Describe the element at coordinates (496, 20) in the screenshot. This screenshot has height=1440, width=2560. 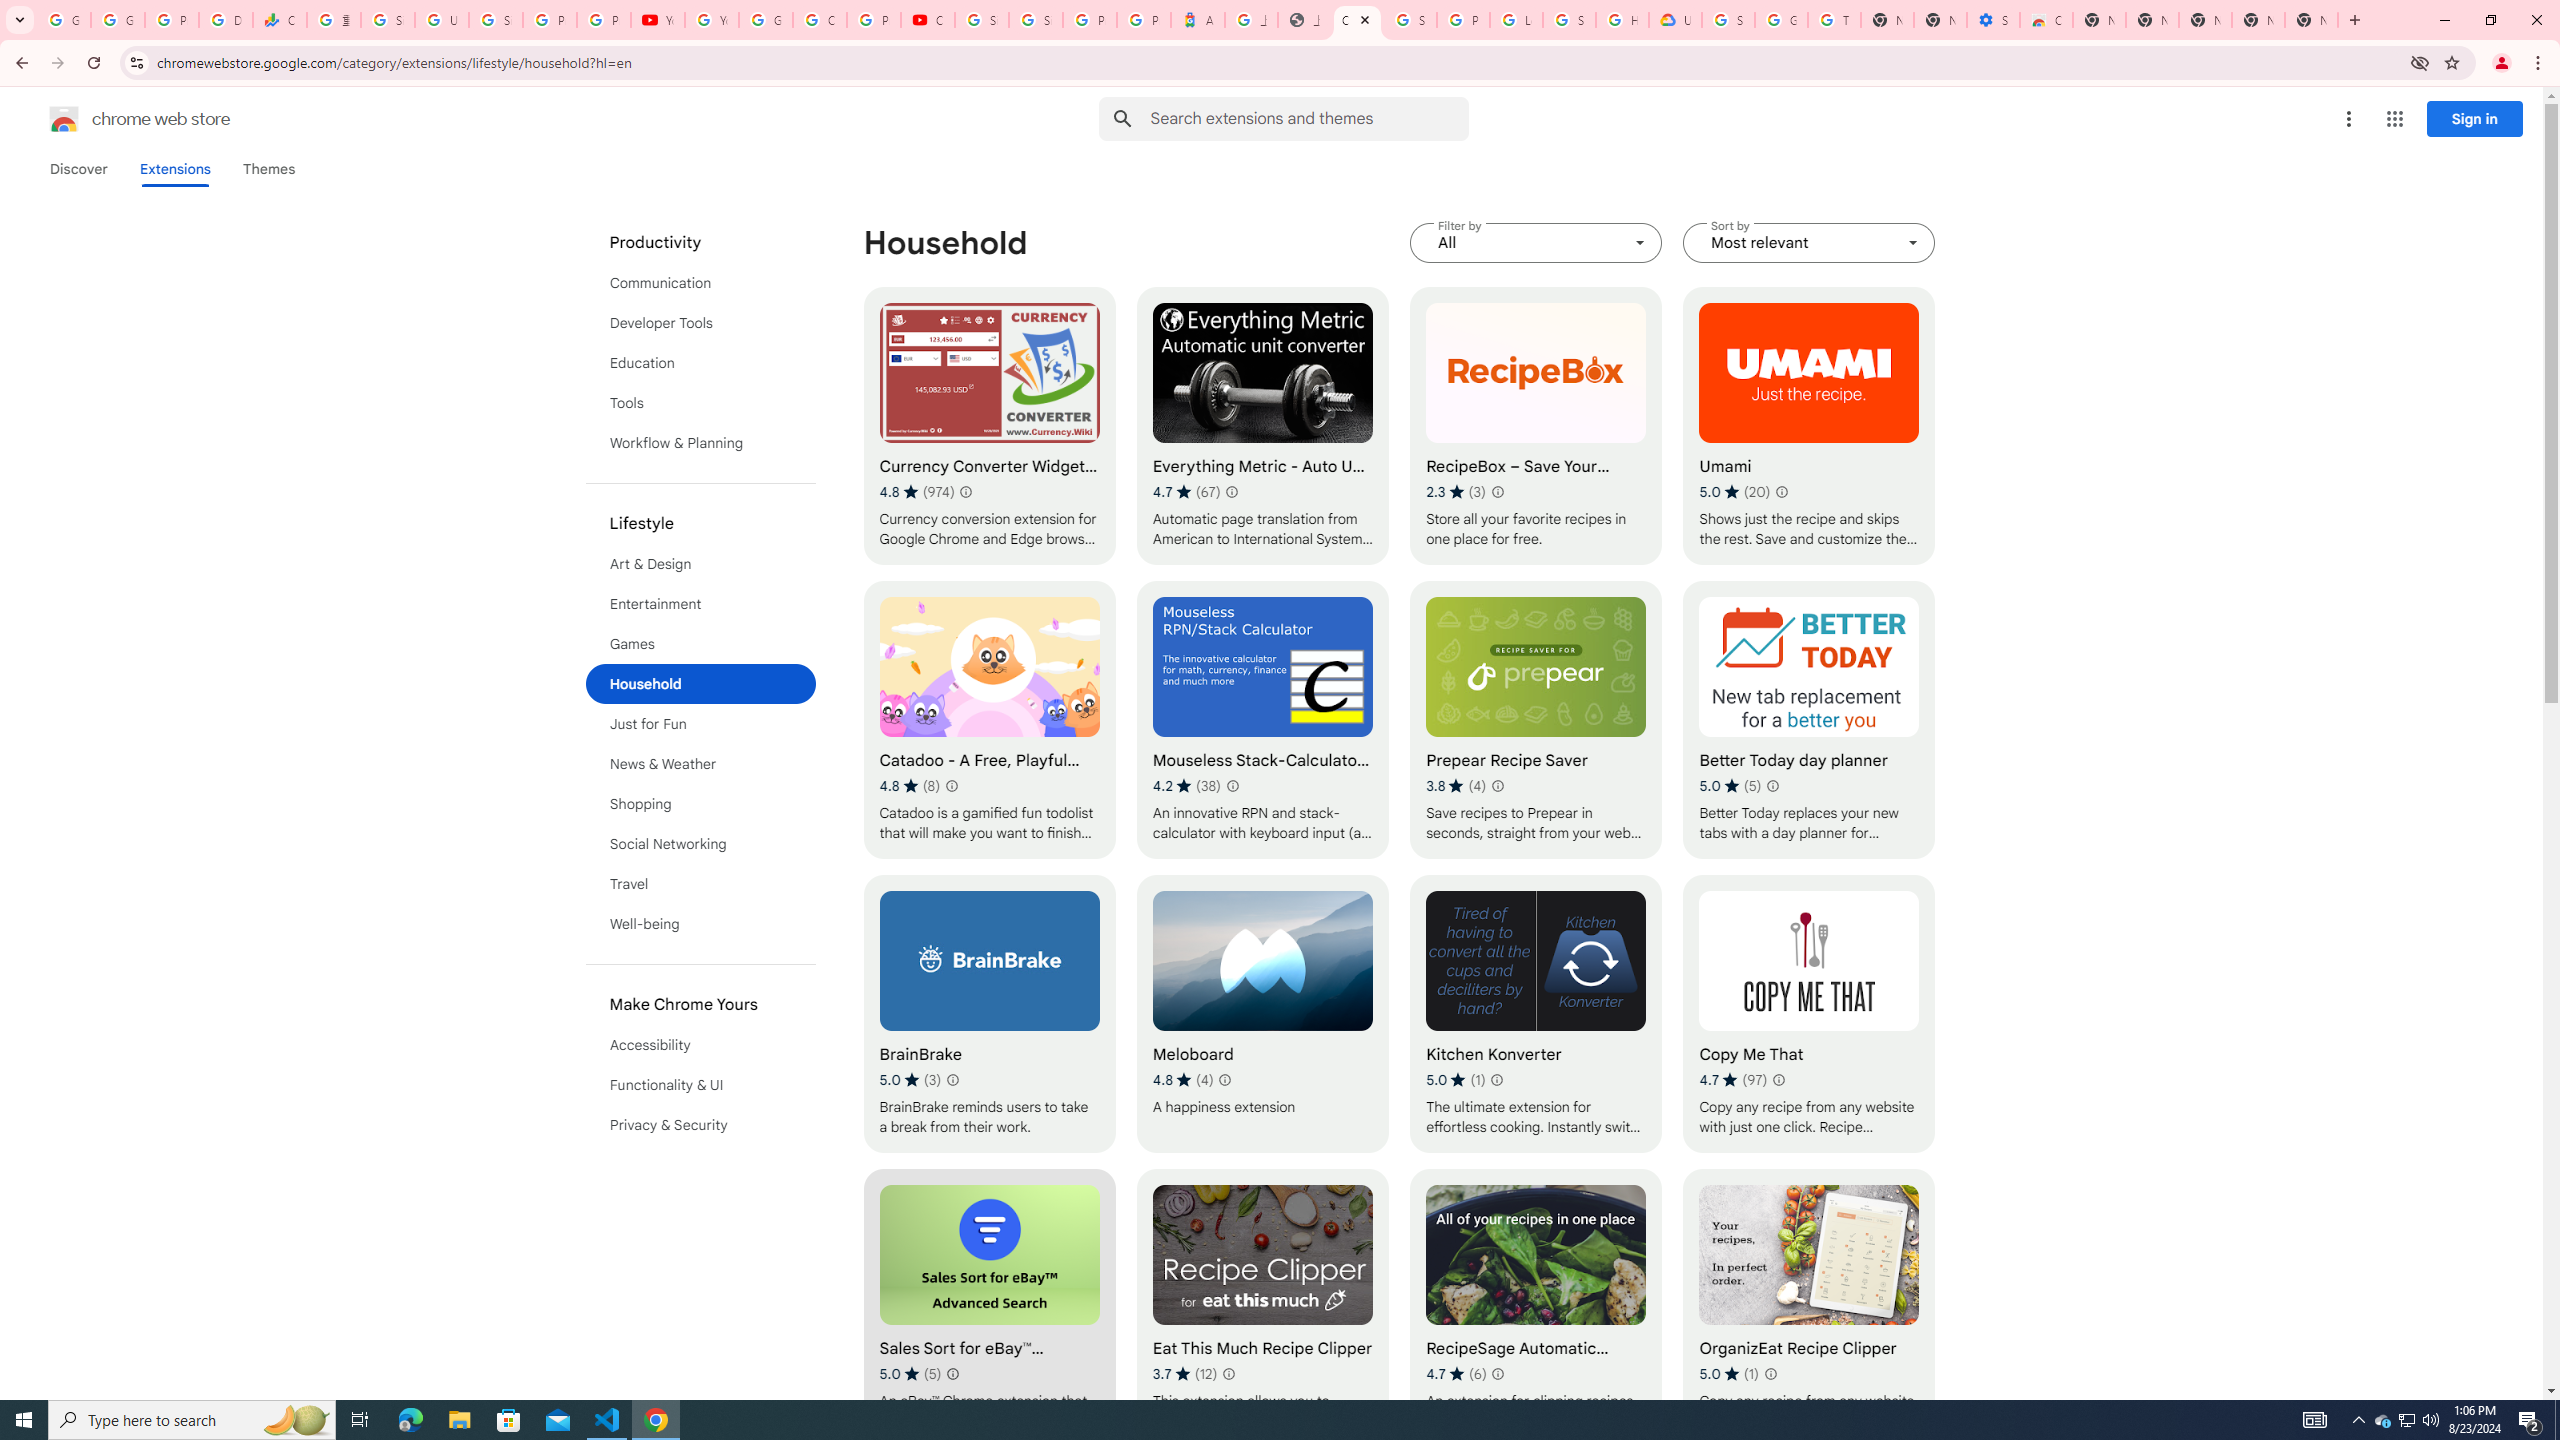
I see `Sign in - Google Accounts` at that location.